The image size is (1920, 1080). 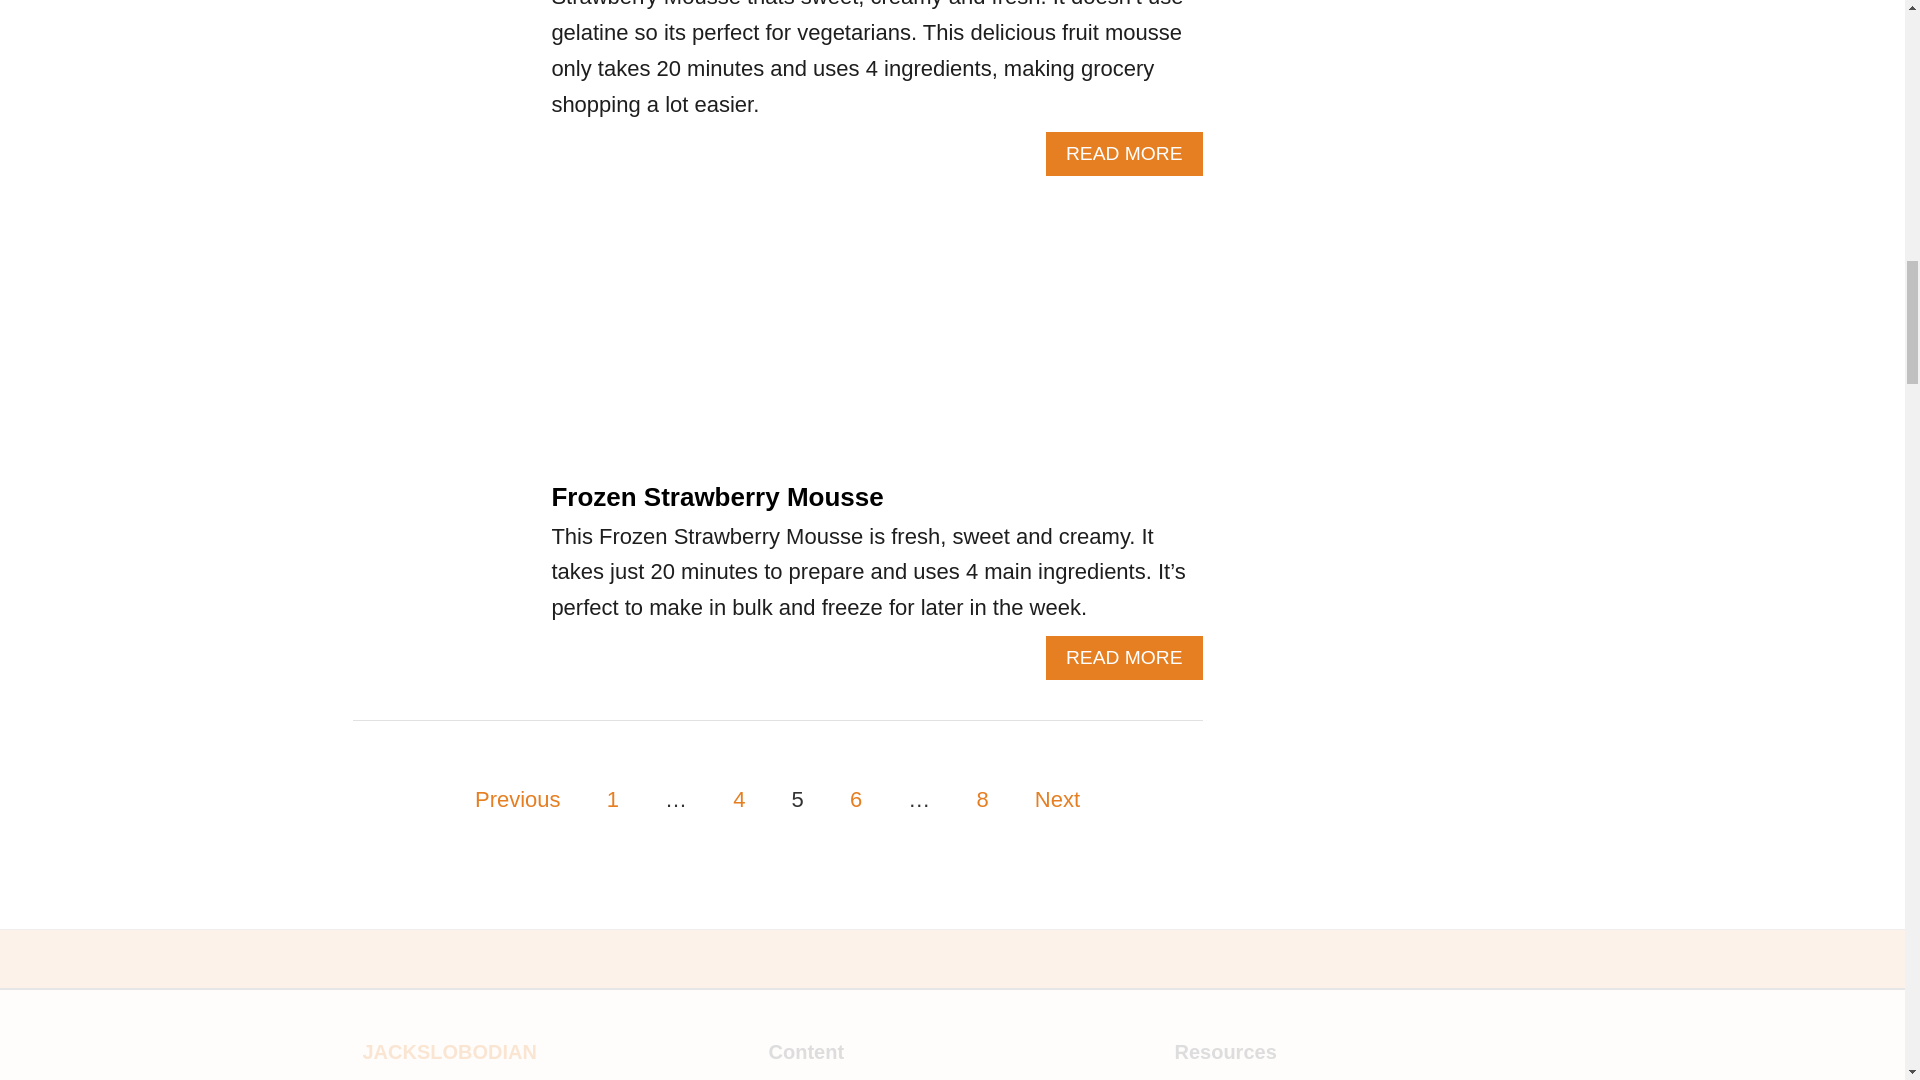 What do you see at coordinates (738, 800) in the screenshot?
I see `Previous` at bounding box center [738, 800].